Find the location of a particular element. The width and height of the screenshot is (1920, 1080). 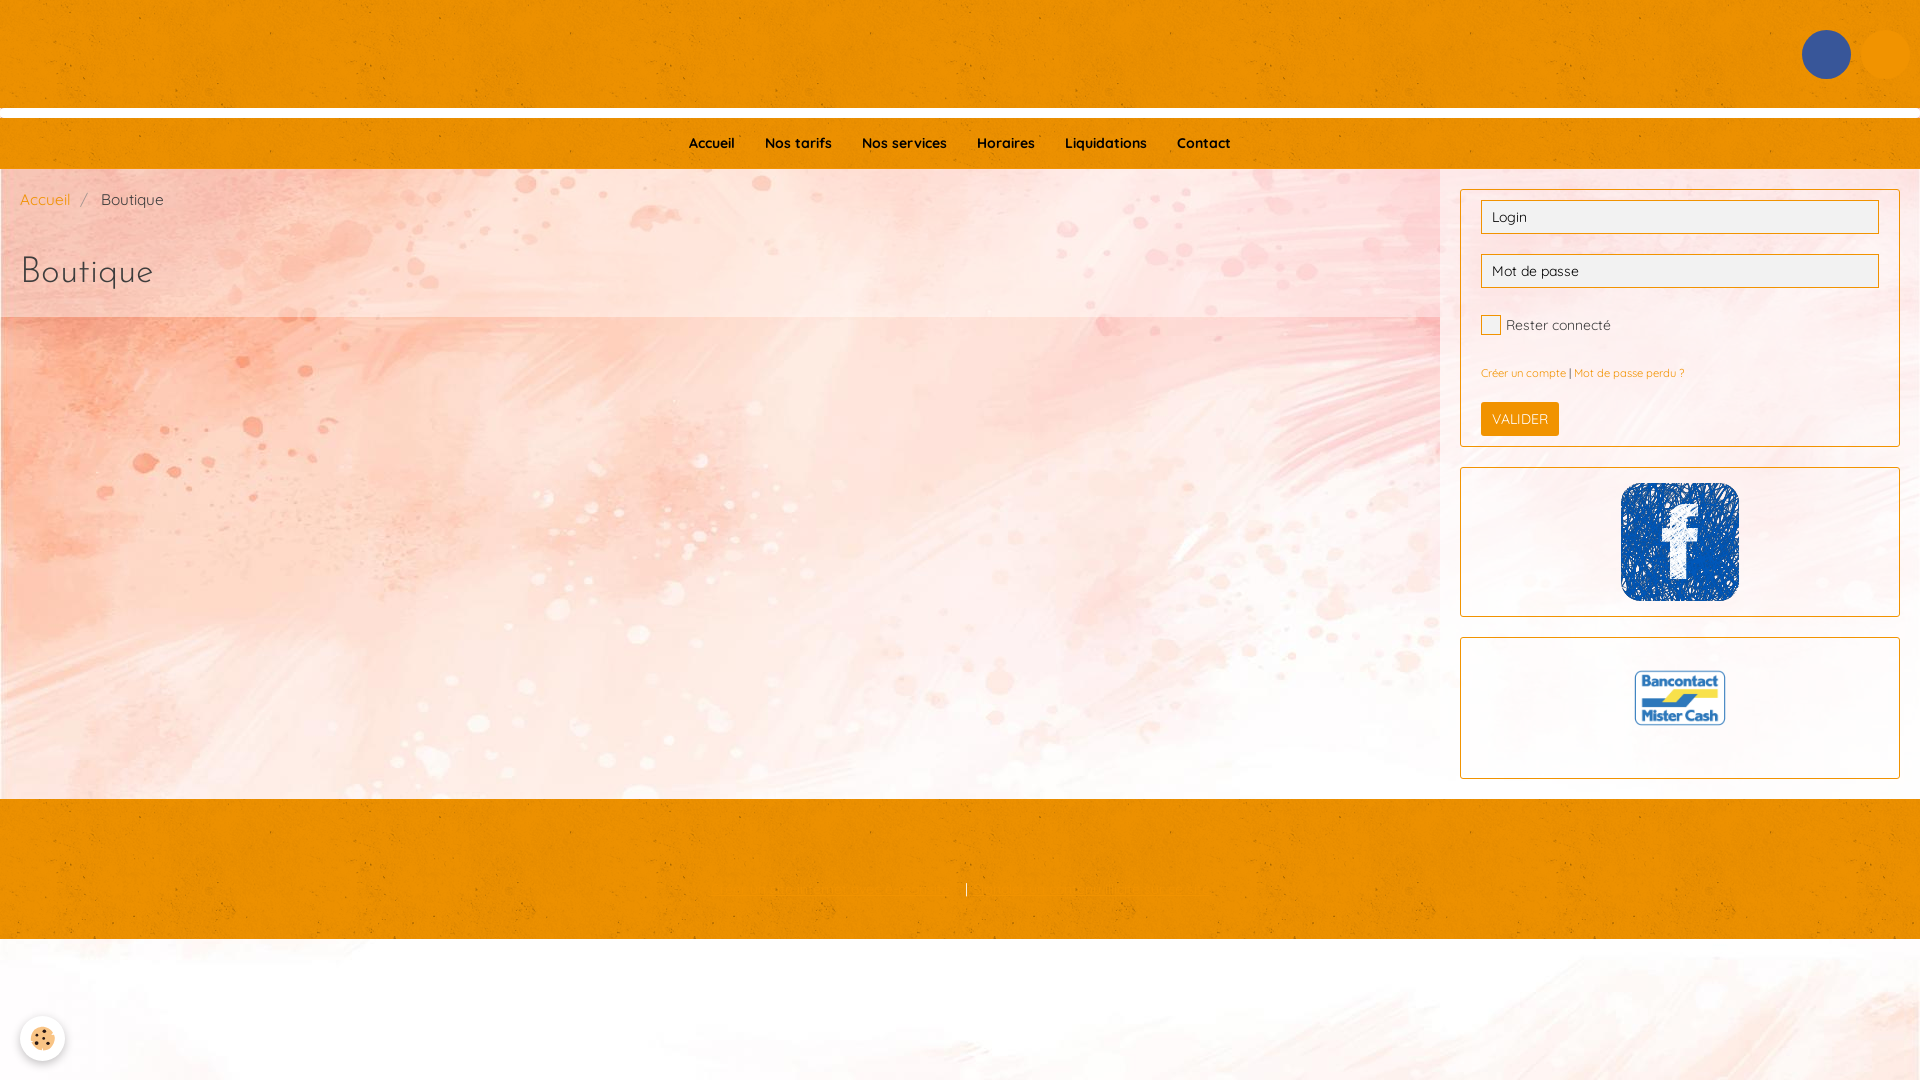

Liquidations is located at coordinates (1106, 143).